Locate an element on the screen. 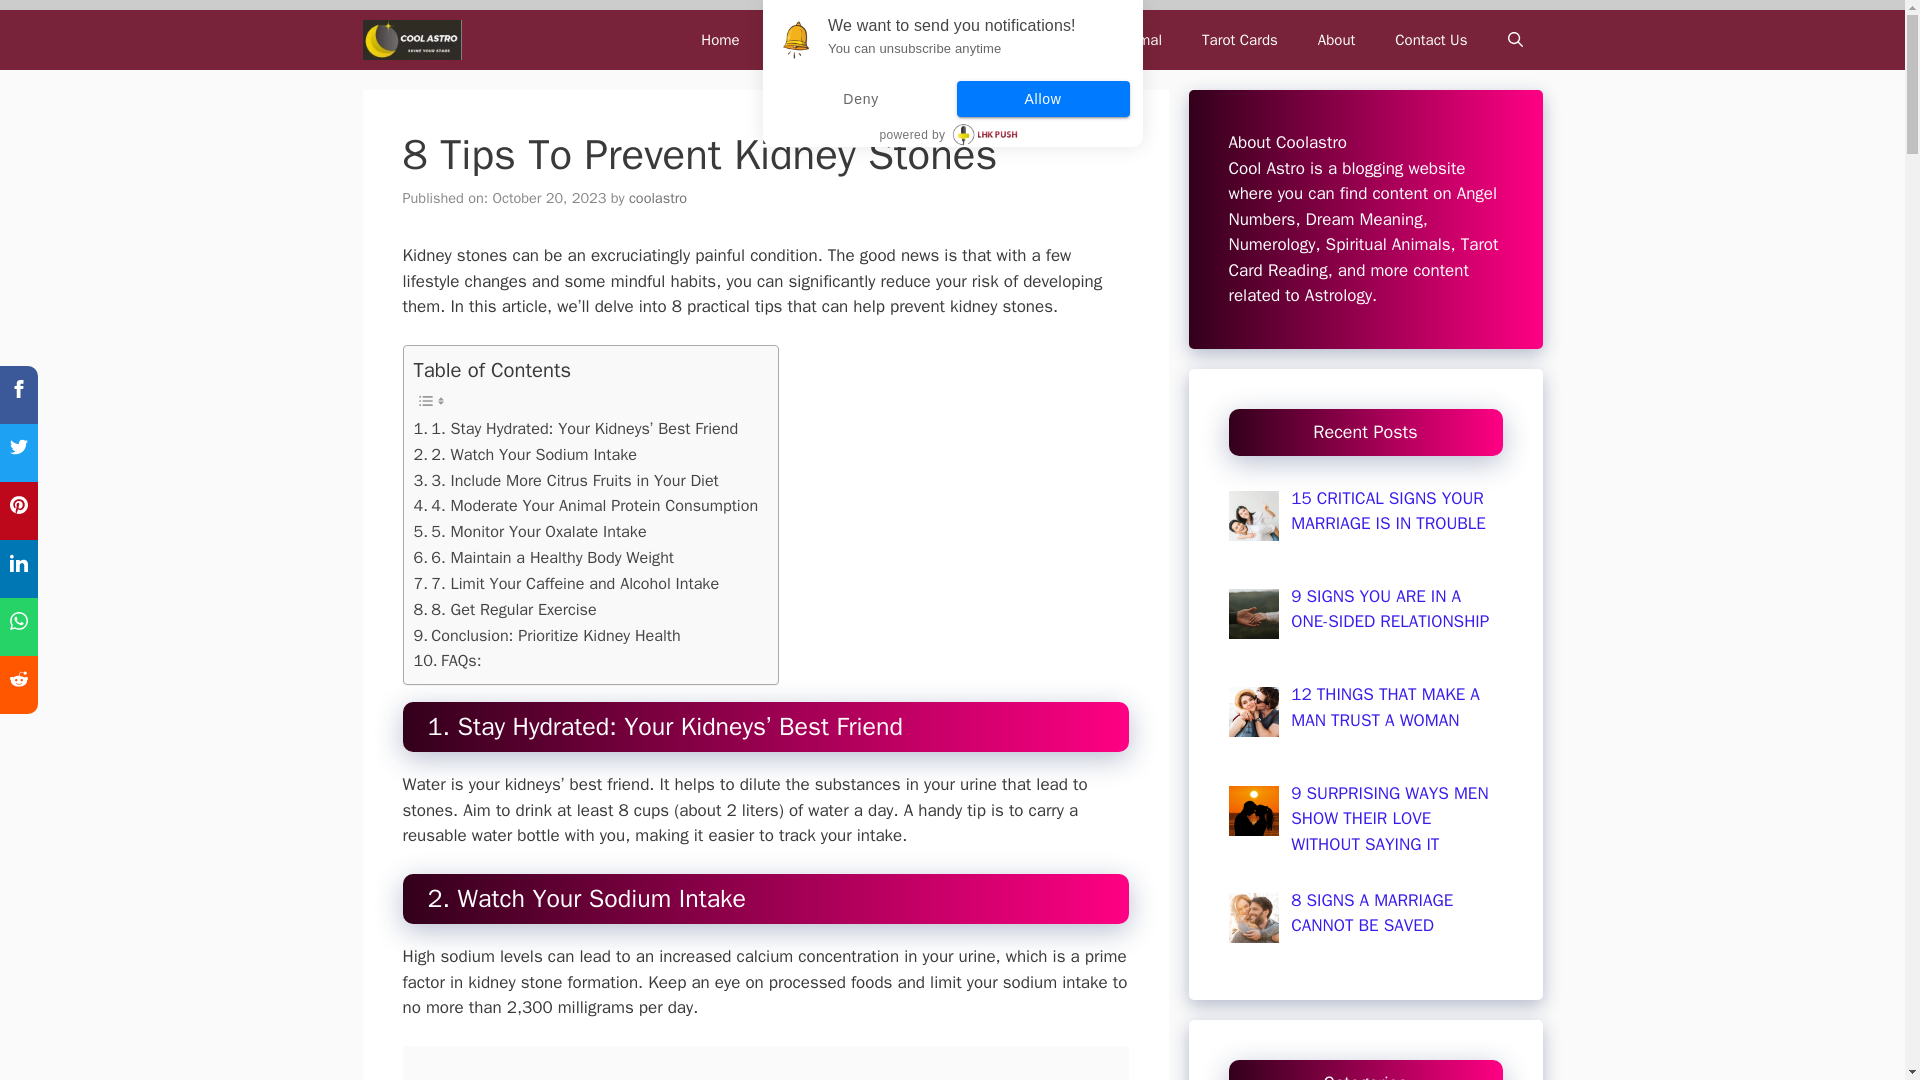 This screenshot has height=1080, width=1920. About is located at coordinates (1336, 40).